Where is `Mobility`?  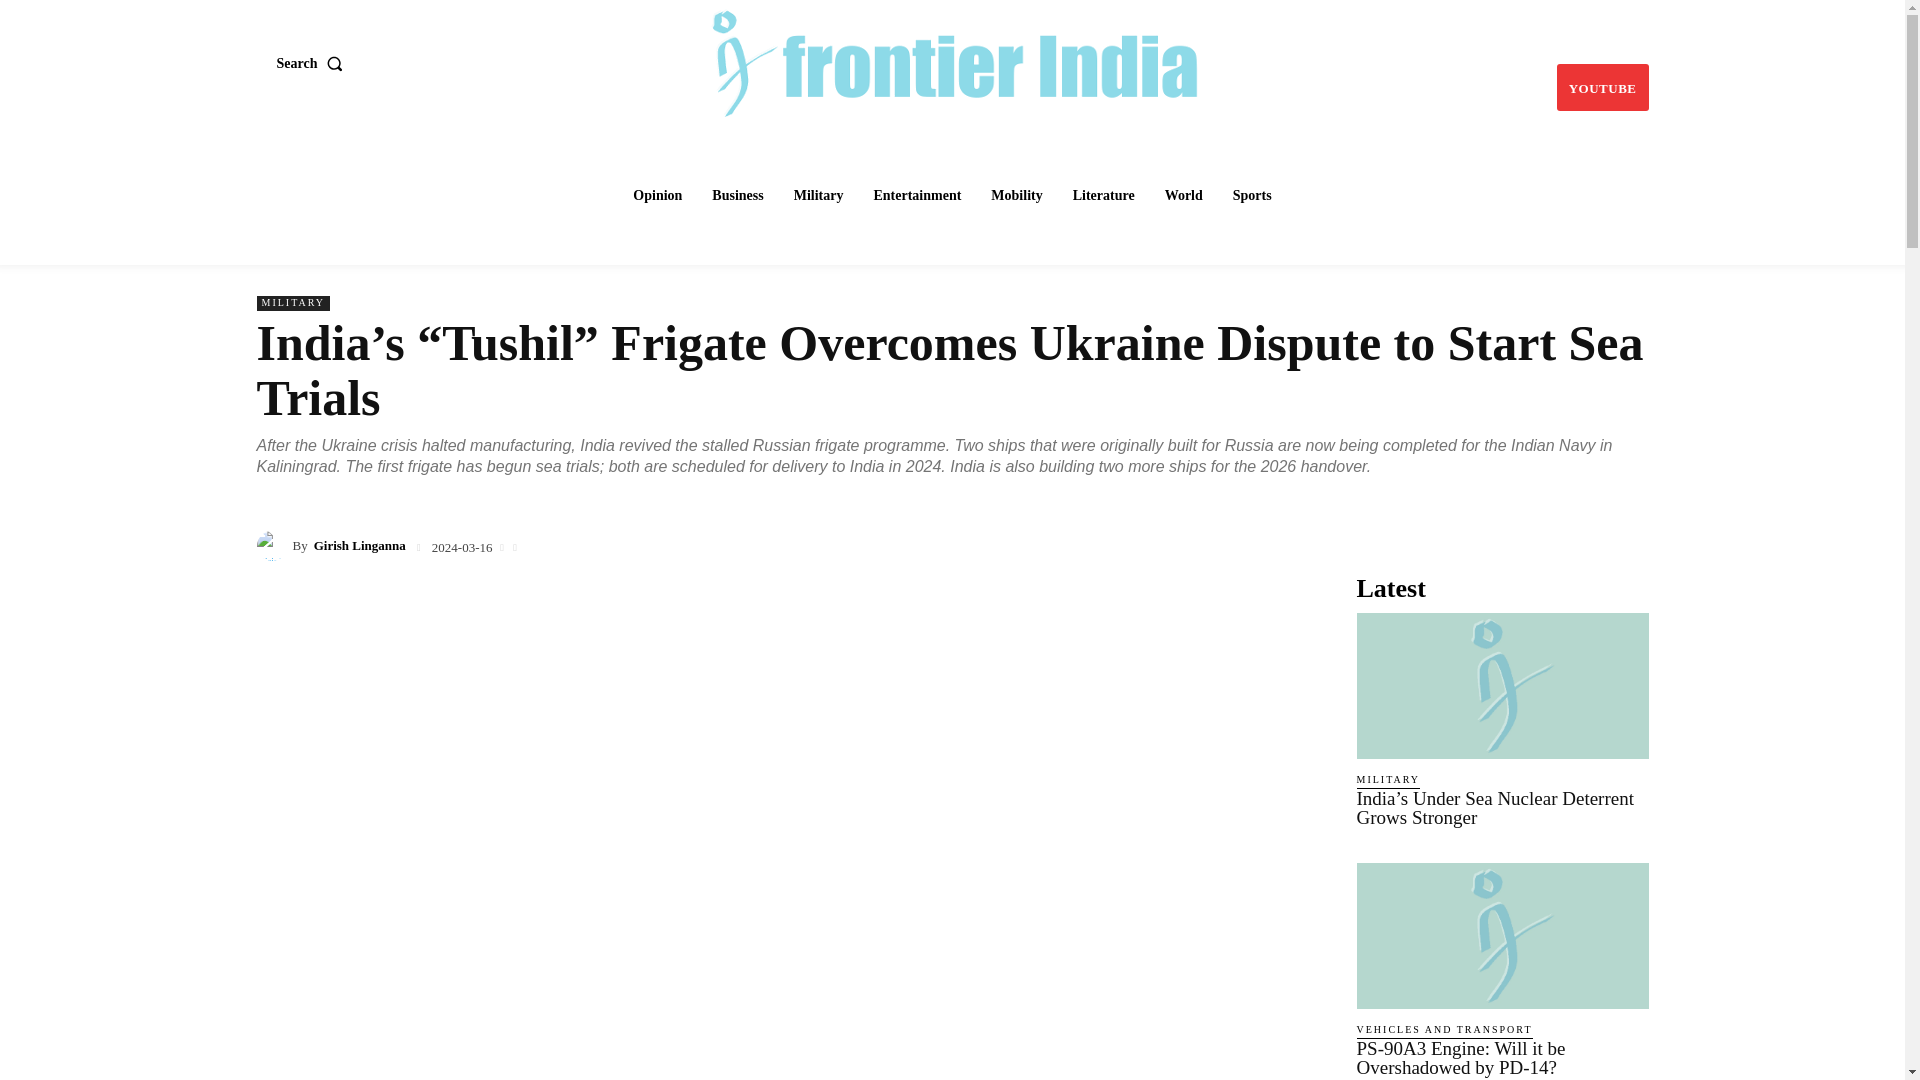
Mobility is located at coordinates (1016, 196).